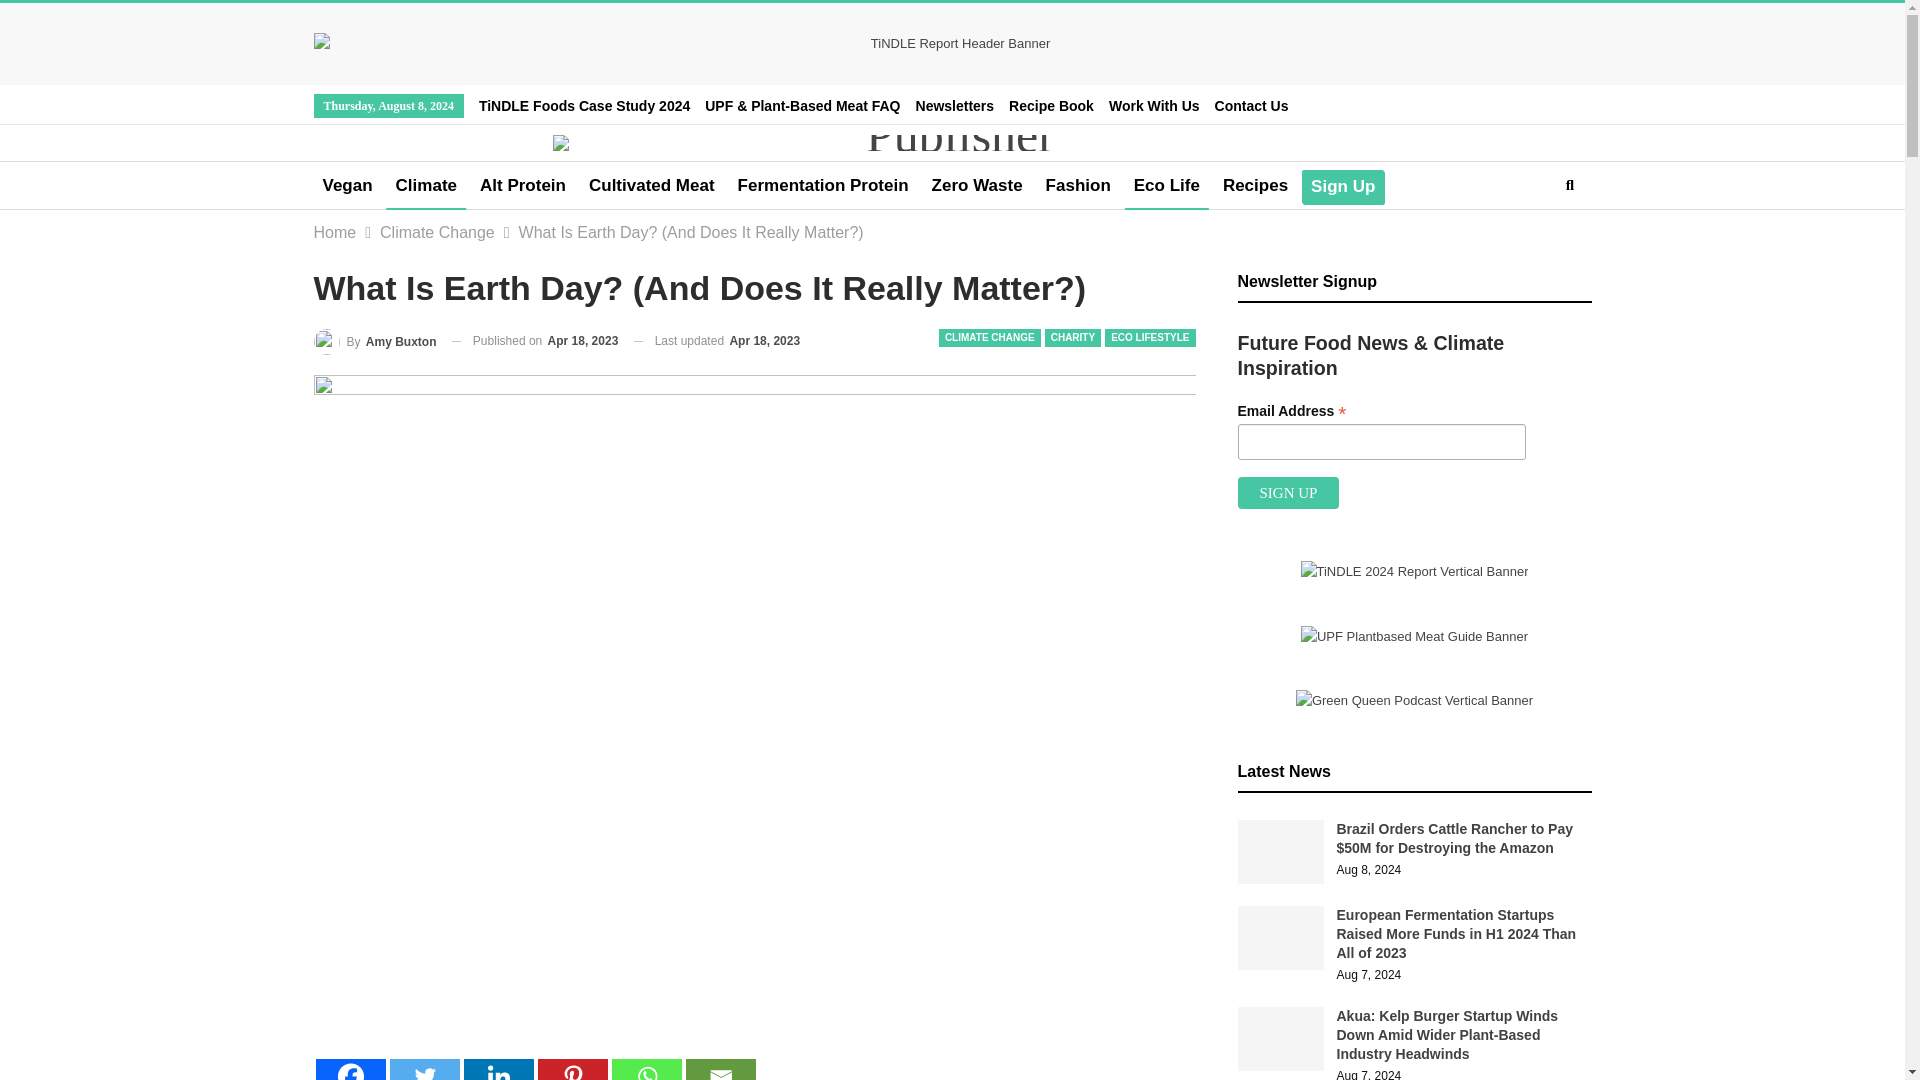 The height and width of the screenshot is (1080, 1920). What do you see at coordinates (376, 342) in the screenshot?
I see `By Amy Buxton` at bounding box center [376, 342].